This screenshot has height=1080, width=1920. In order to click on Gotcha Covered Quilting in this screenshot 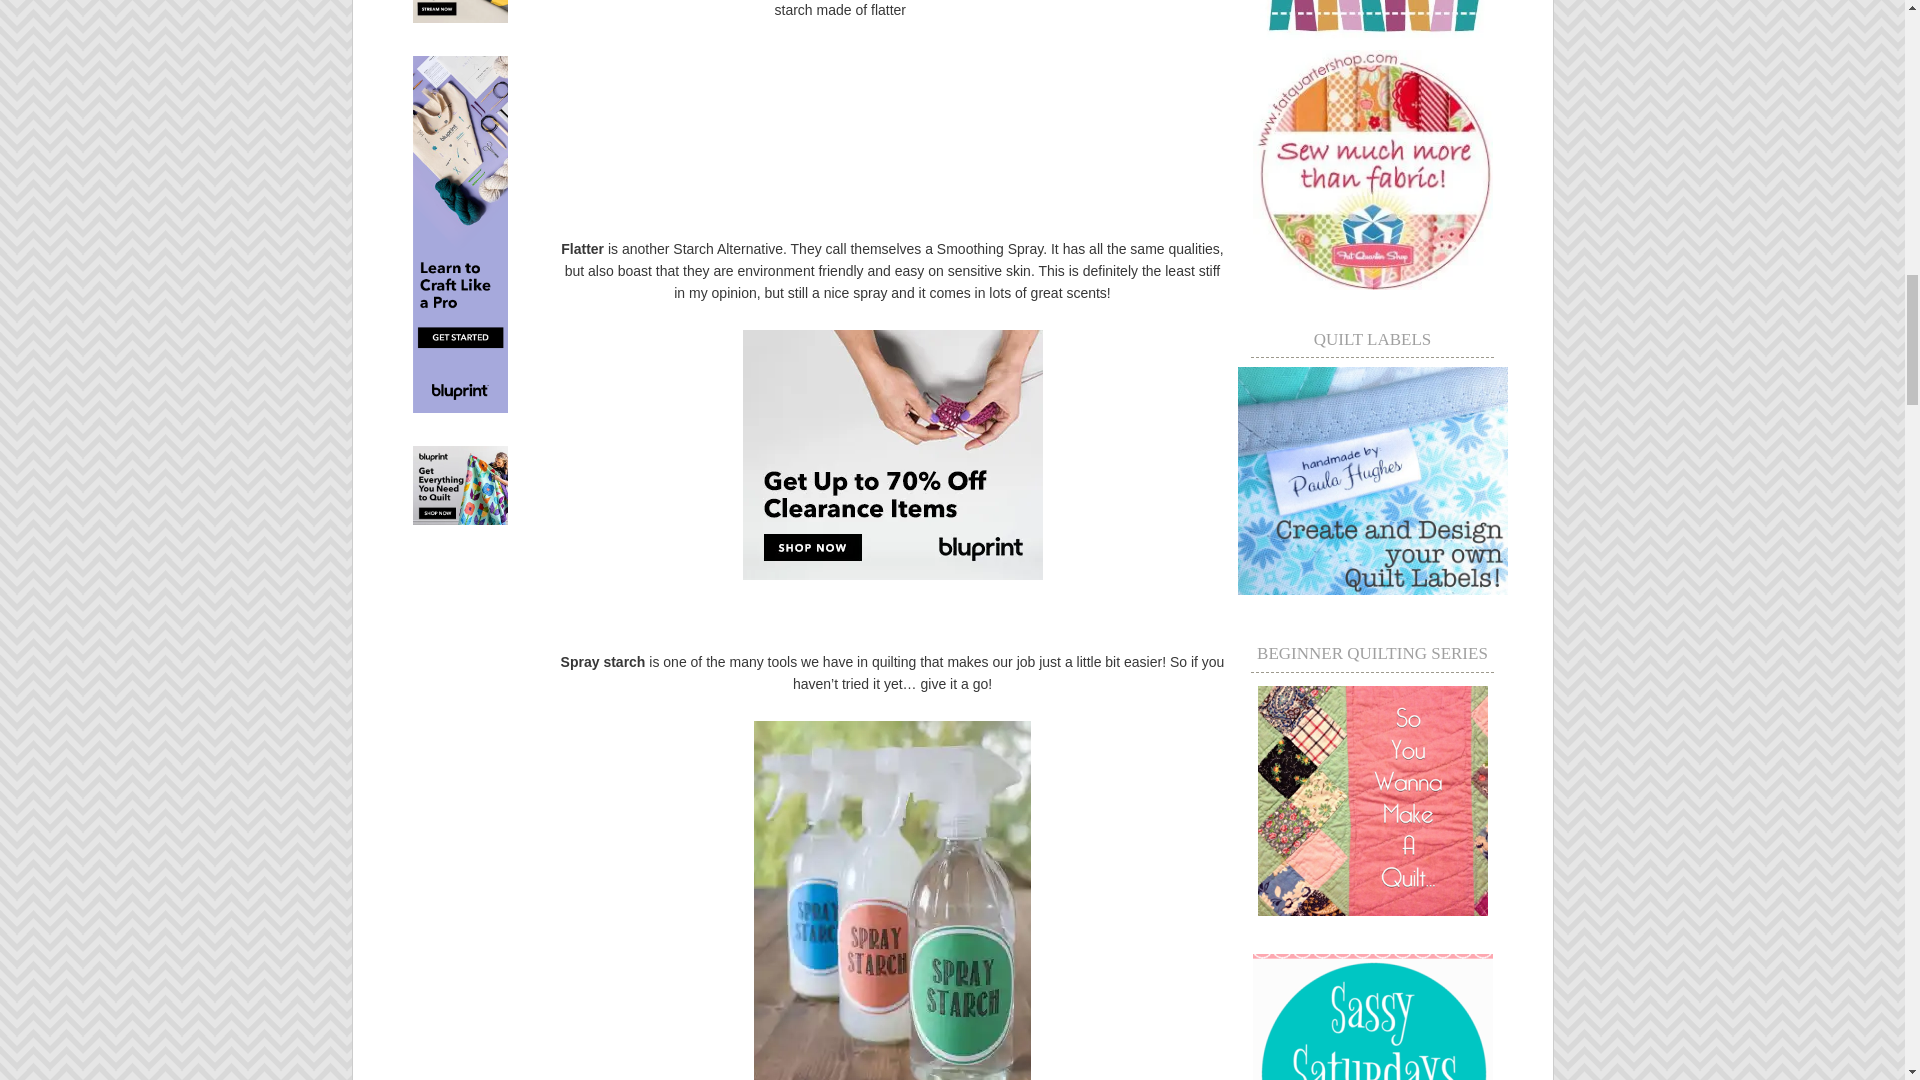, I will do `click(1371, 41)`.